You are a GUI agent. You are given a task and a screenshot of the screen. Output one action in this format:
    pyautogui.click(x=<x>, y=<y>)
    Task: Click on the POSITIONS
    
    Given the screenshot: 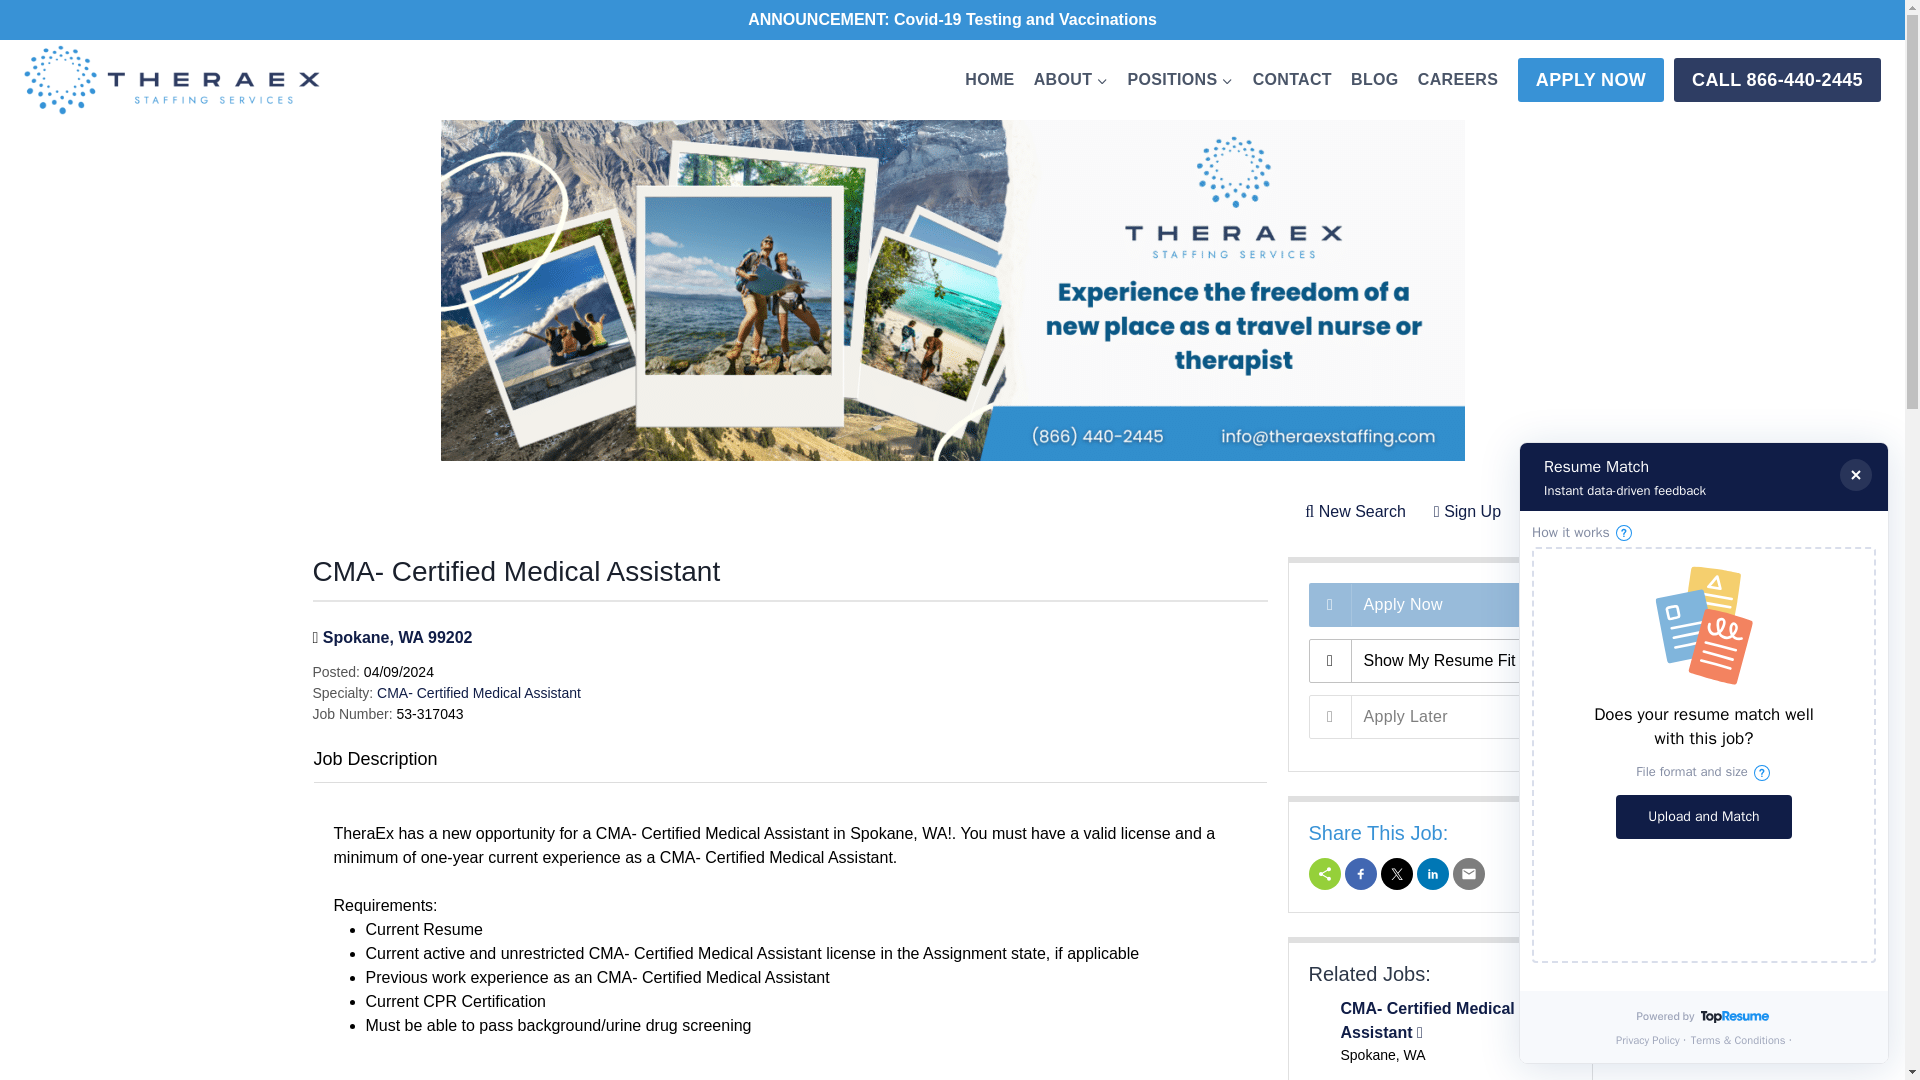 What is the action you would take?
    pyautogui.click(x=1180, y=79)
    